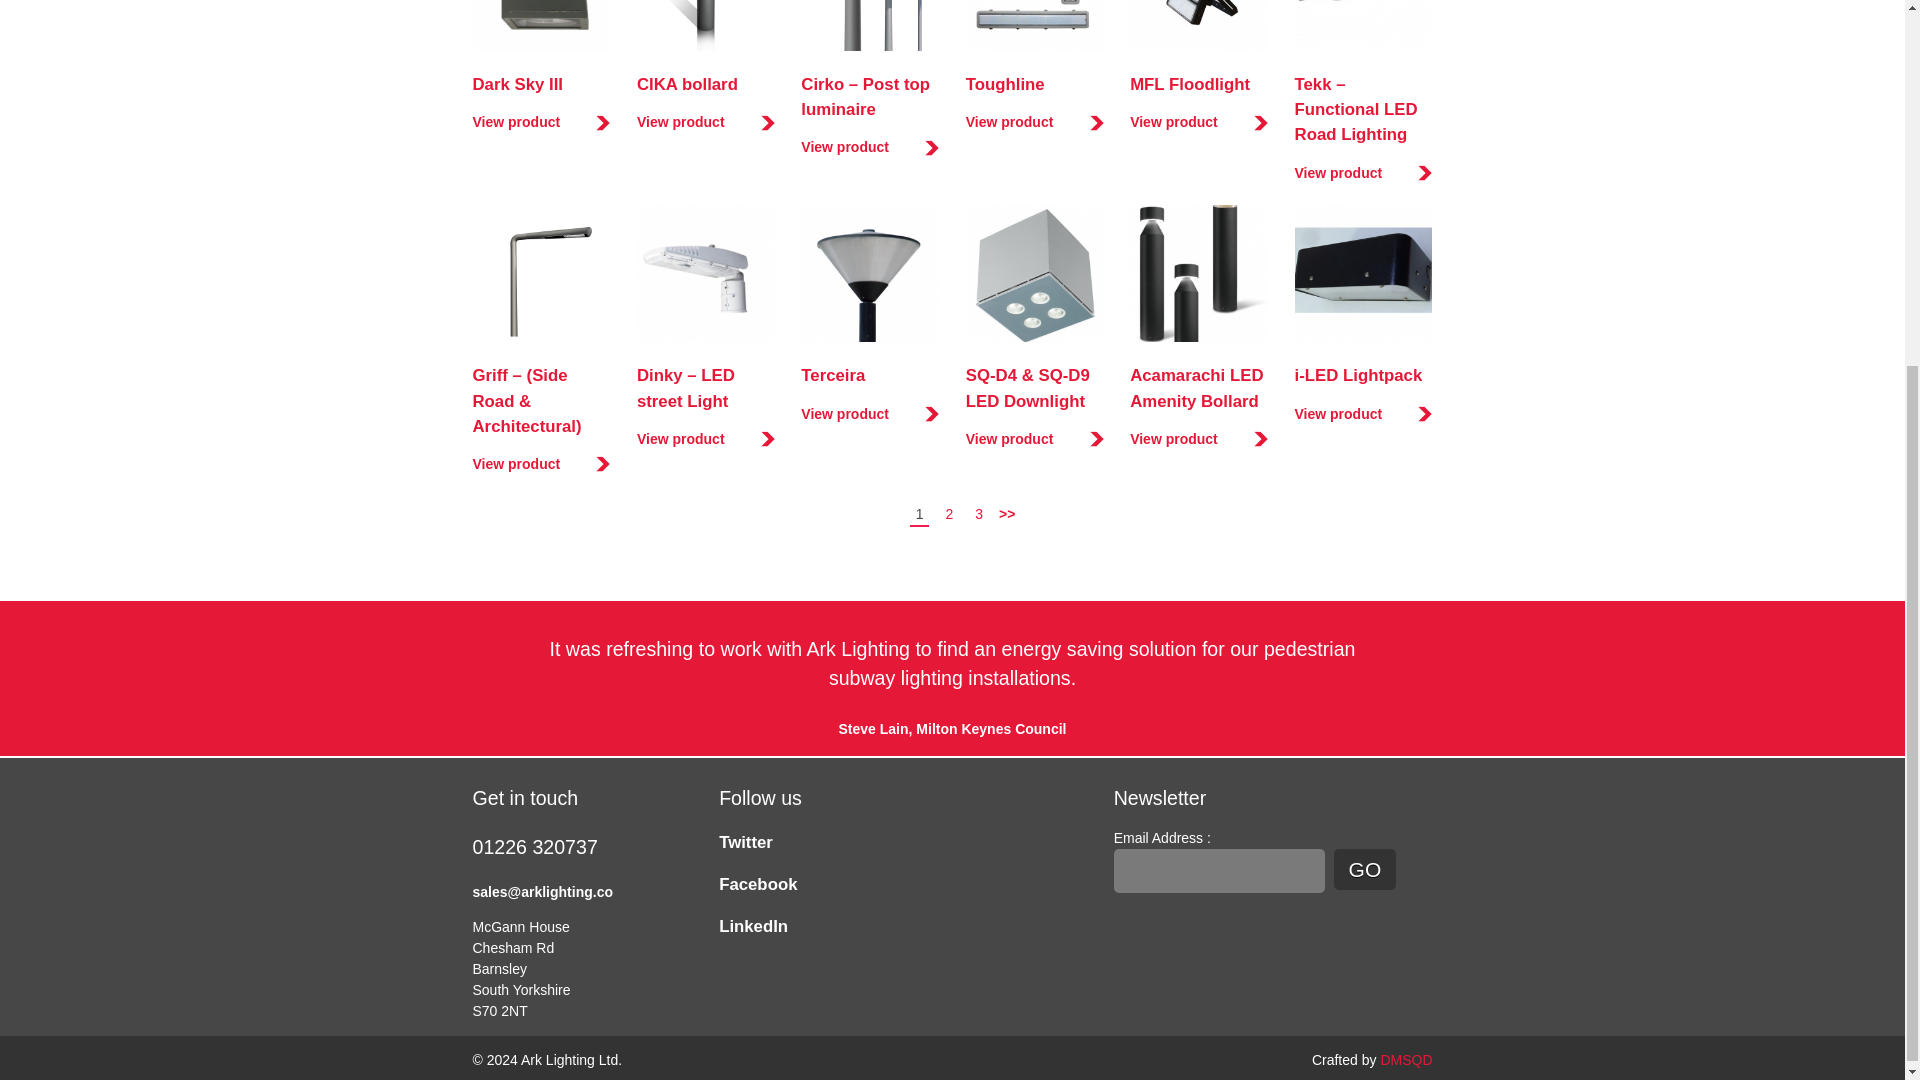 This screenshot has height=1080, width=1920. I want to click on CIKA bollard, so click(687, 84).